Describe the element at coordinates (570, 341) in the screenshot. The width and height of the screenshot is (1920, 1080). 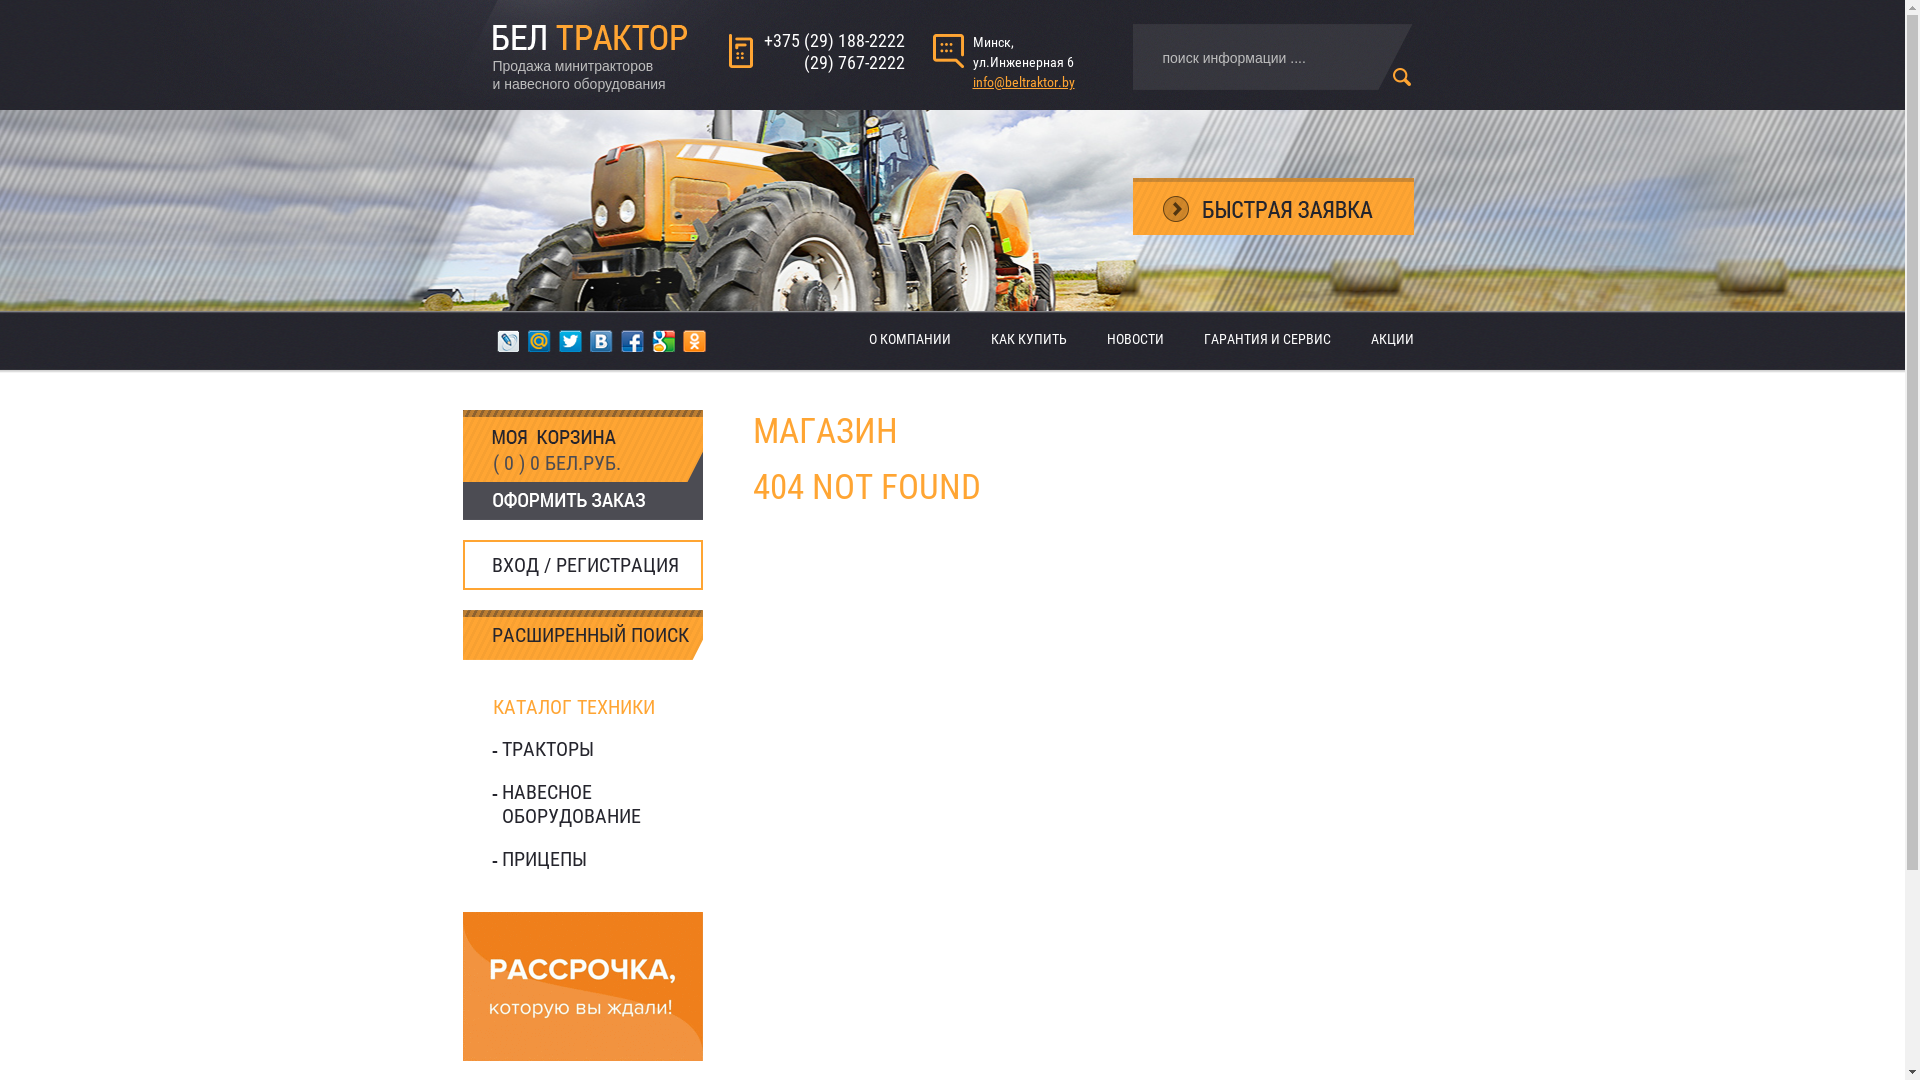
I see `Twitter` at that location.